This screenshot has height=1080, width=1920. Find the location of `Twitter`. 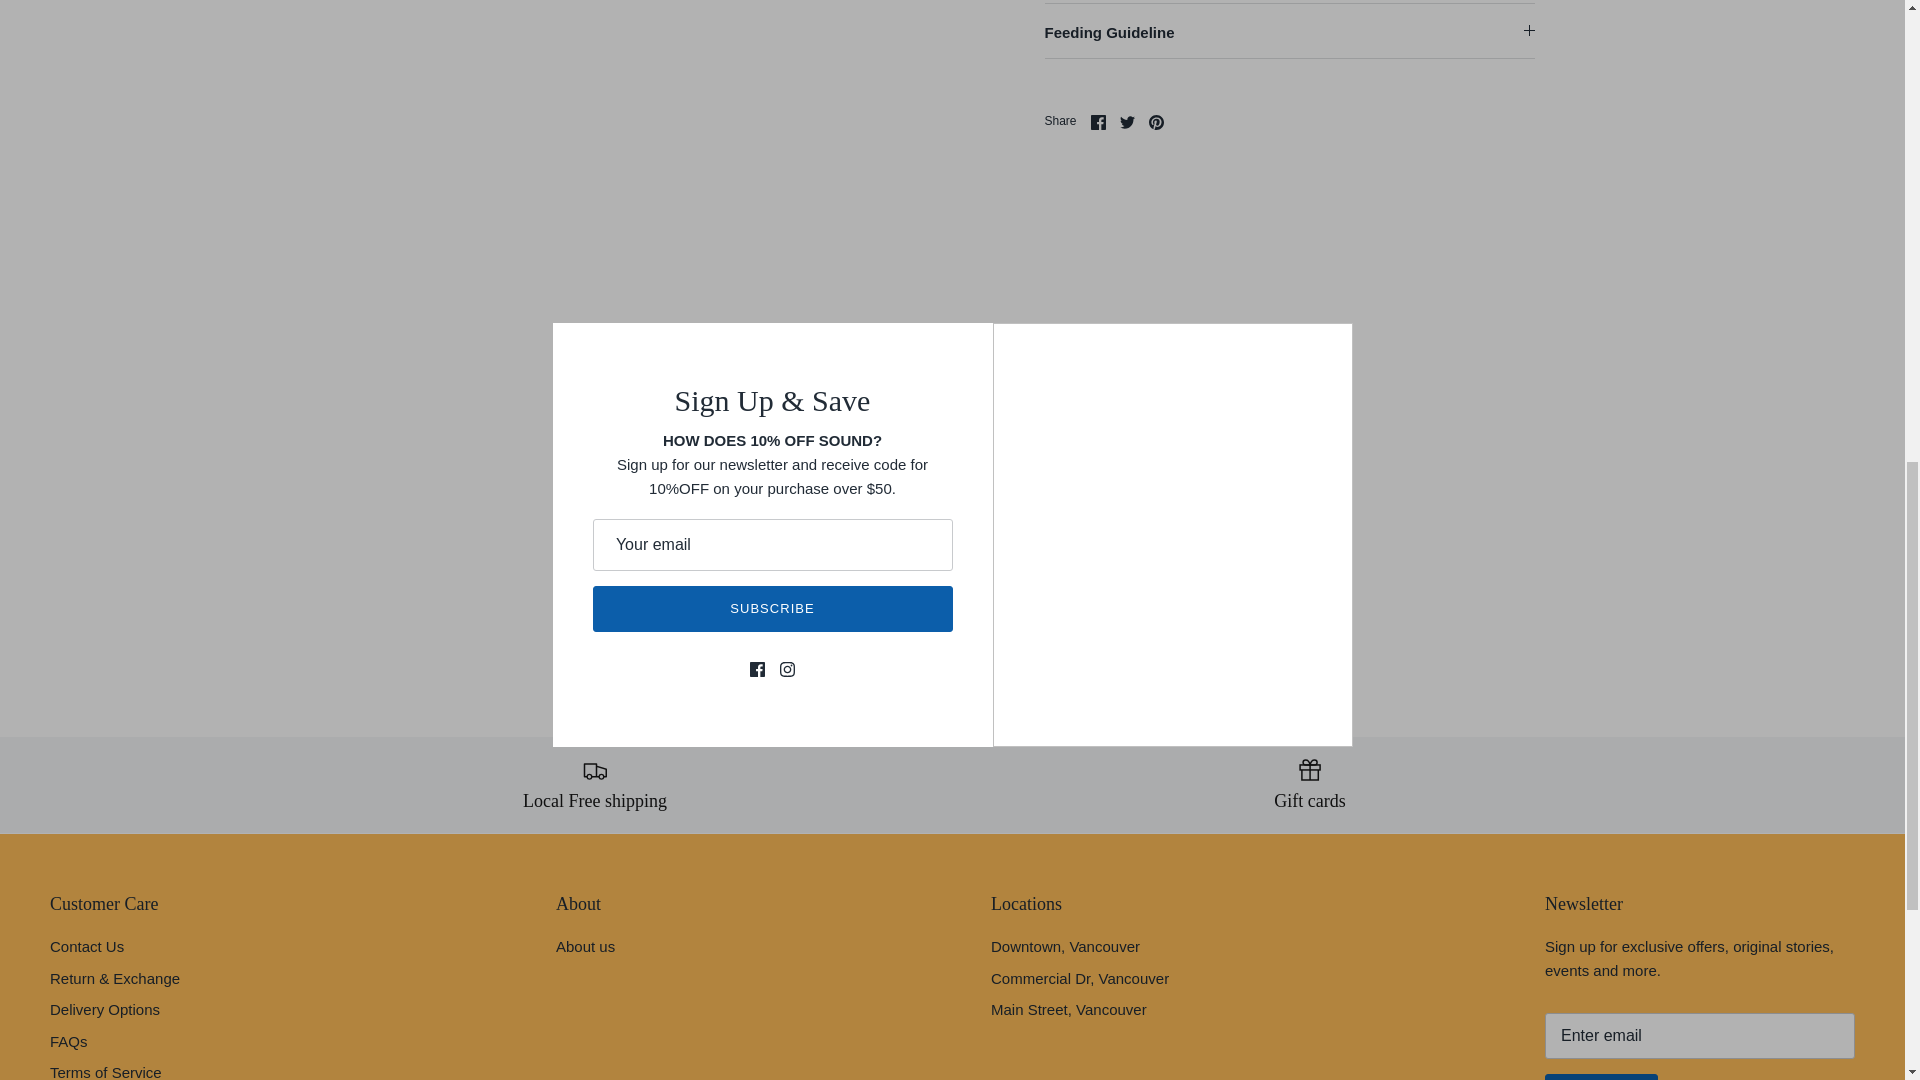

Twitter is located at coordinates (1126, 122).